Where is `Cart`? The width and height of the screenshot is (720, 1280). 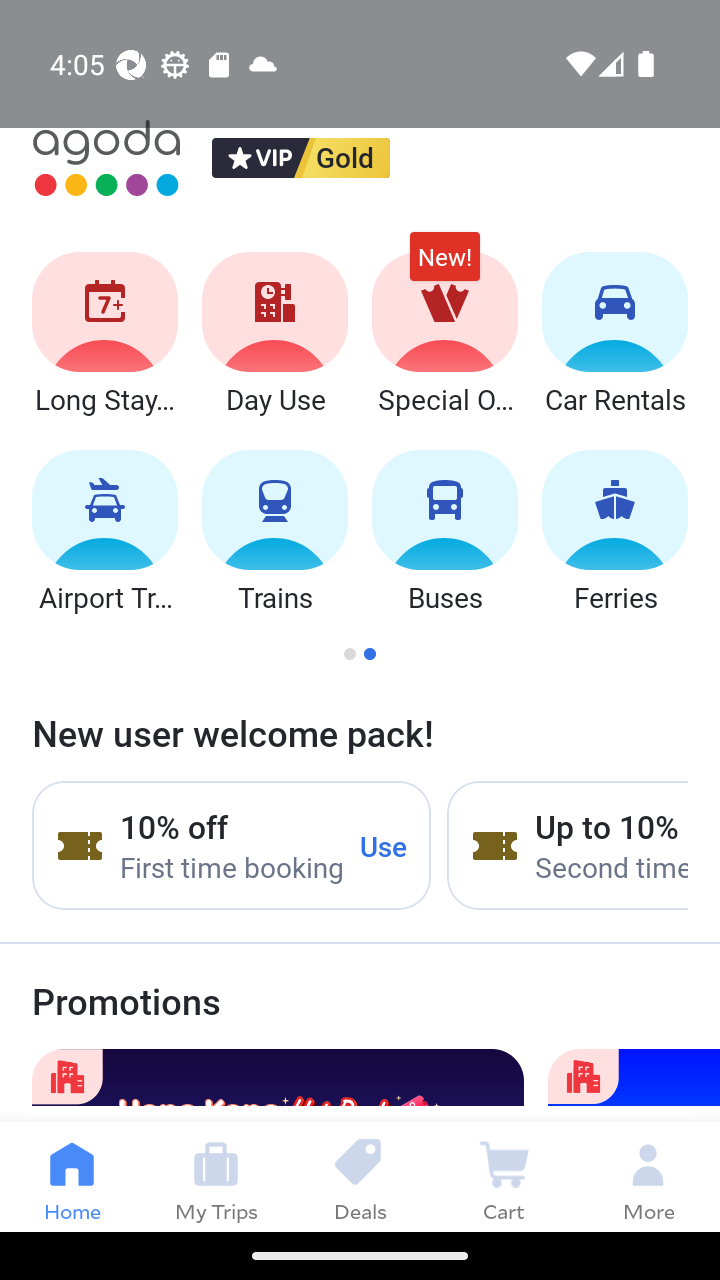 Cart is located at coordinates (504, 1176).